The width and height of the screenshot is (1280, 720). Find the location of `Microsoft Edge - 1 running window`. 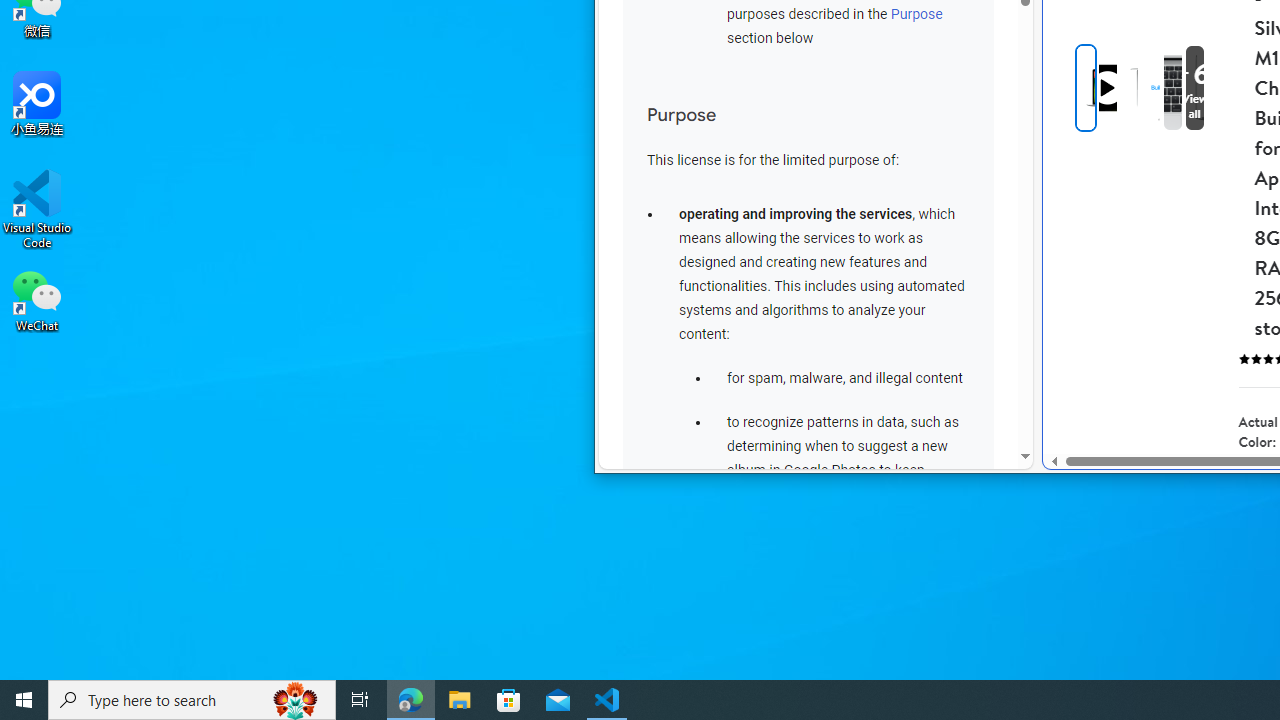

Microsoft Edge - 1 running window is located at coordinates (411, 700).